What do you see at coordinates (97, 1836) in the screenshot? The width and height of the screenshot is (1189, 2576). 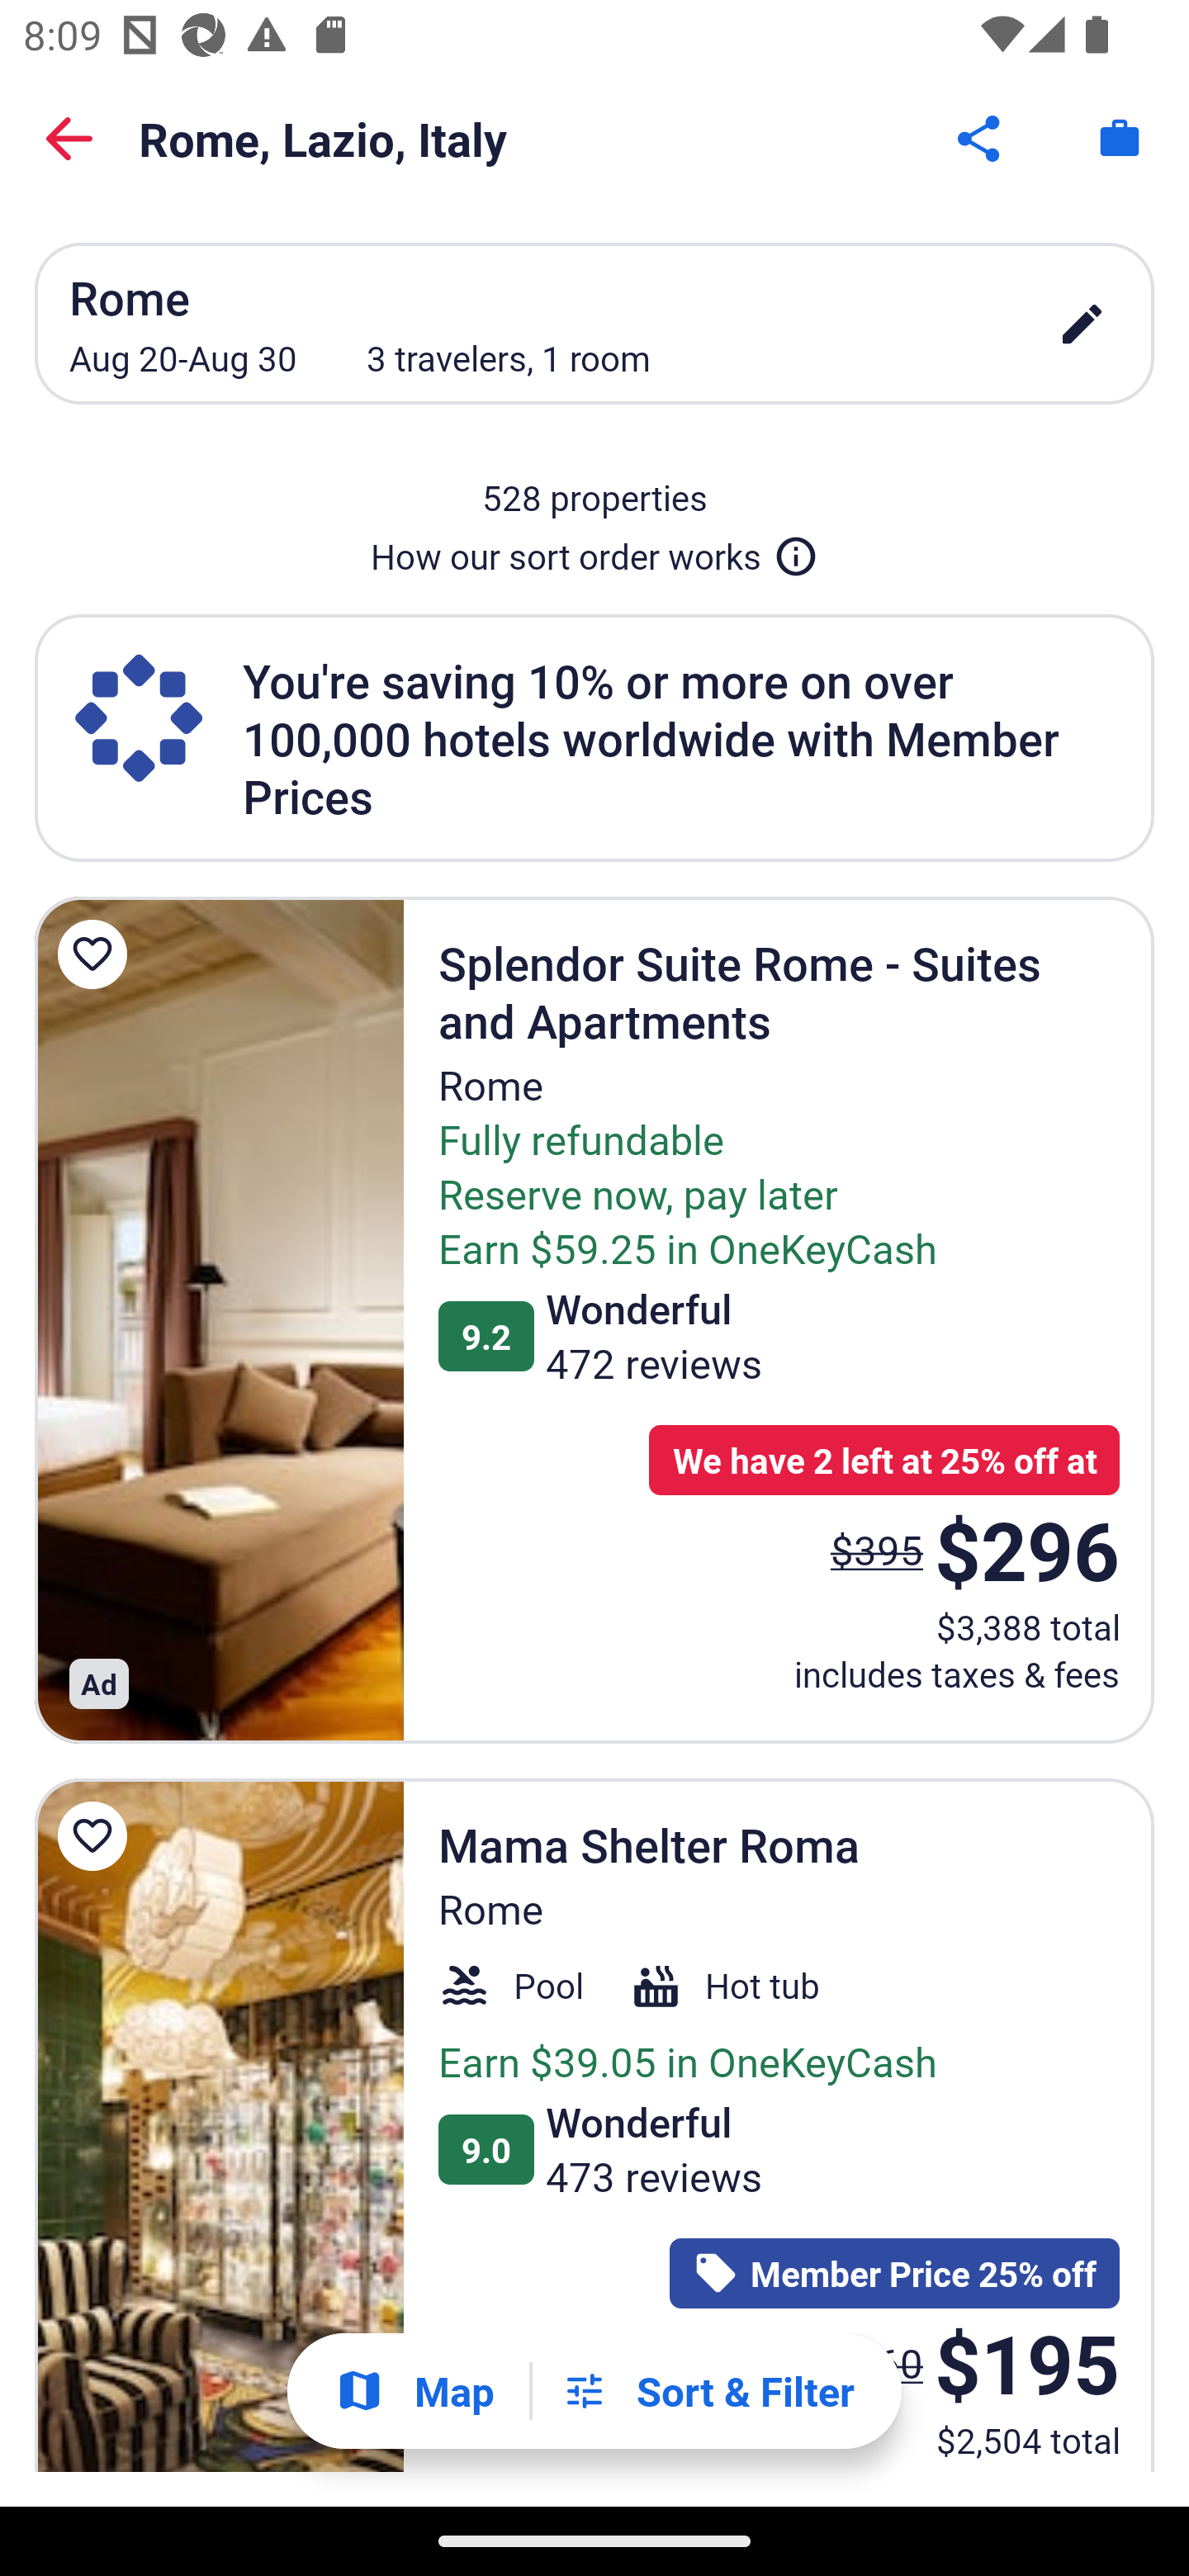 I see `Save Mama Shelter Roma  to a trip` at bounding box center [97, 1836].